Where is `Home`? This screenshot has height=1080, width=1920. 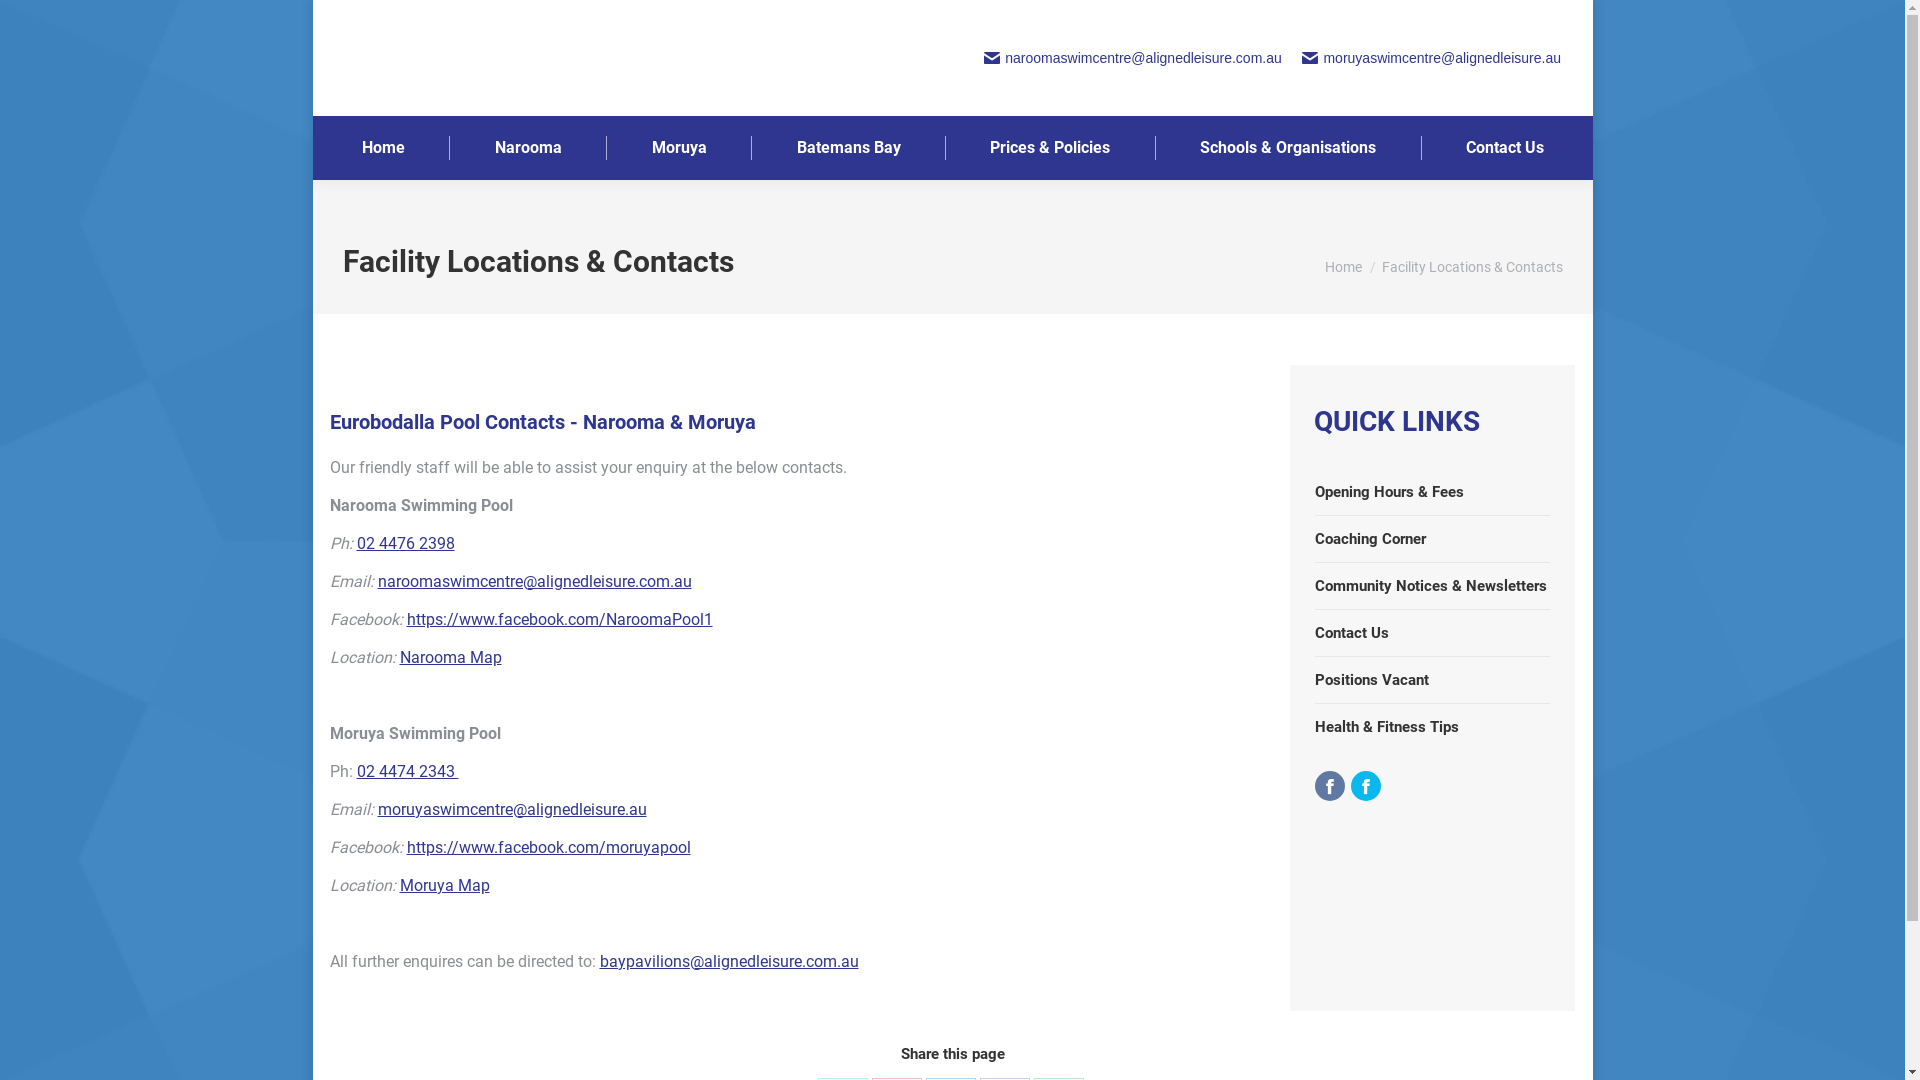
Home is located at coordinates (382, 148).